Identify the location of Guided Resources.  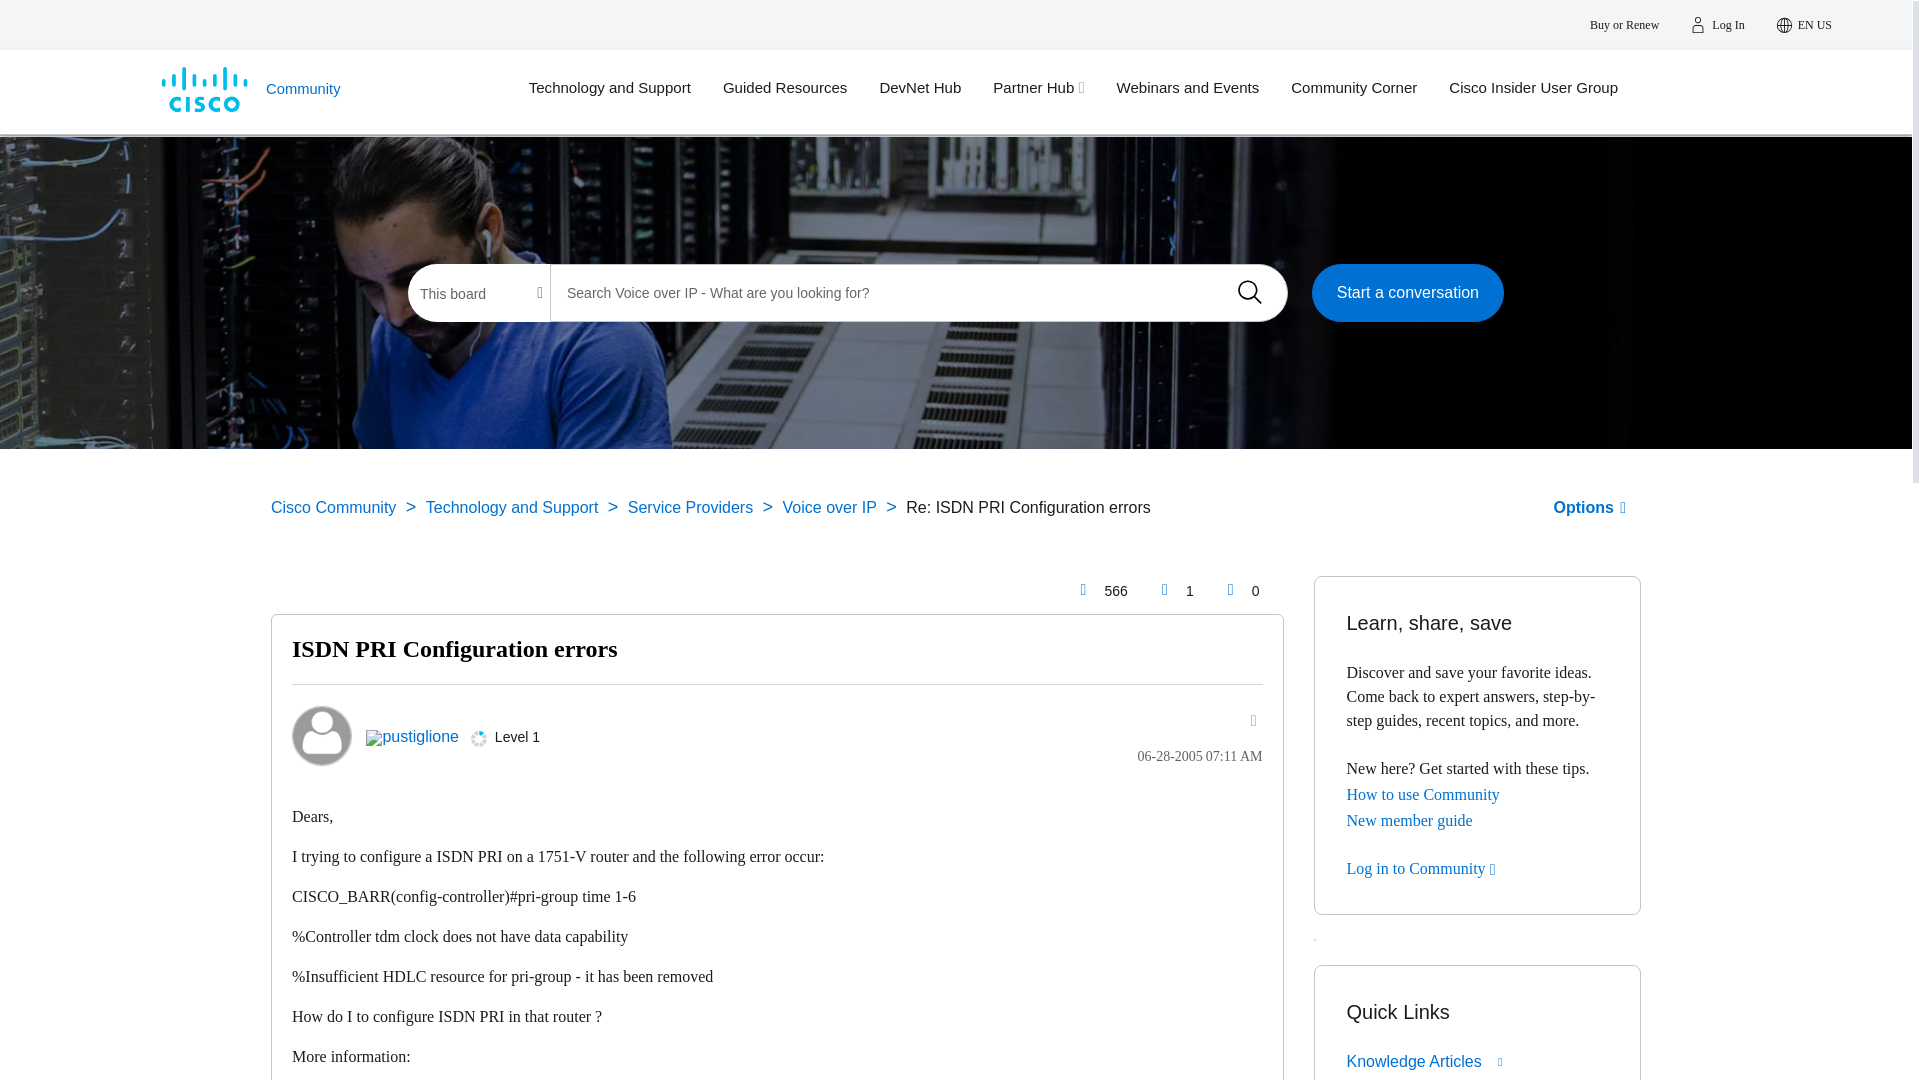
(801, 88).